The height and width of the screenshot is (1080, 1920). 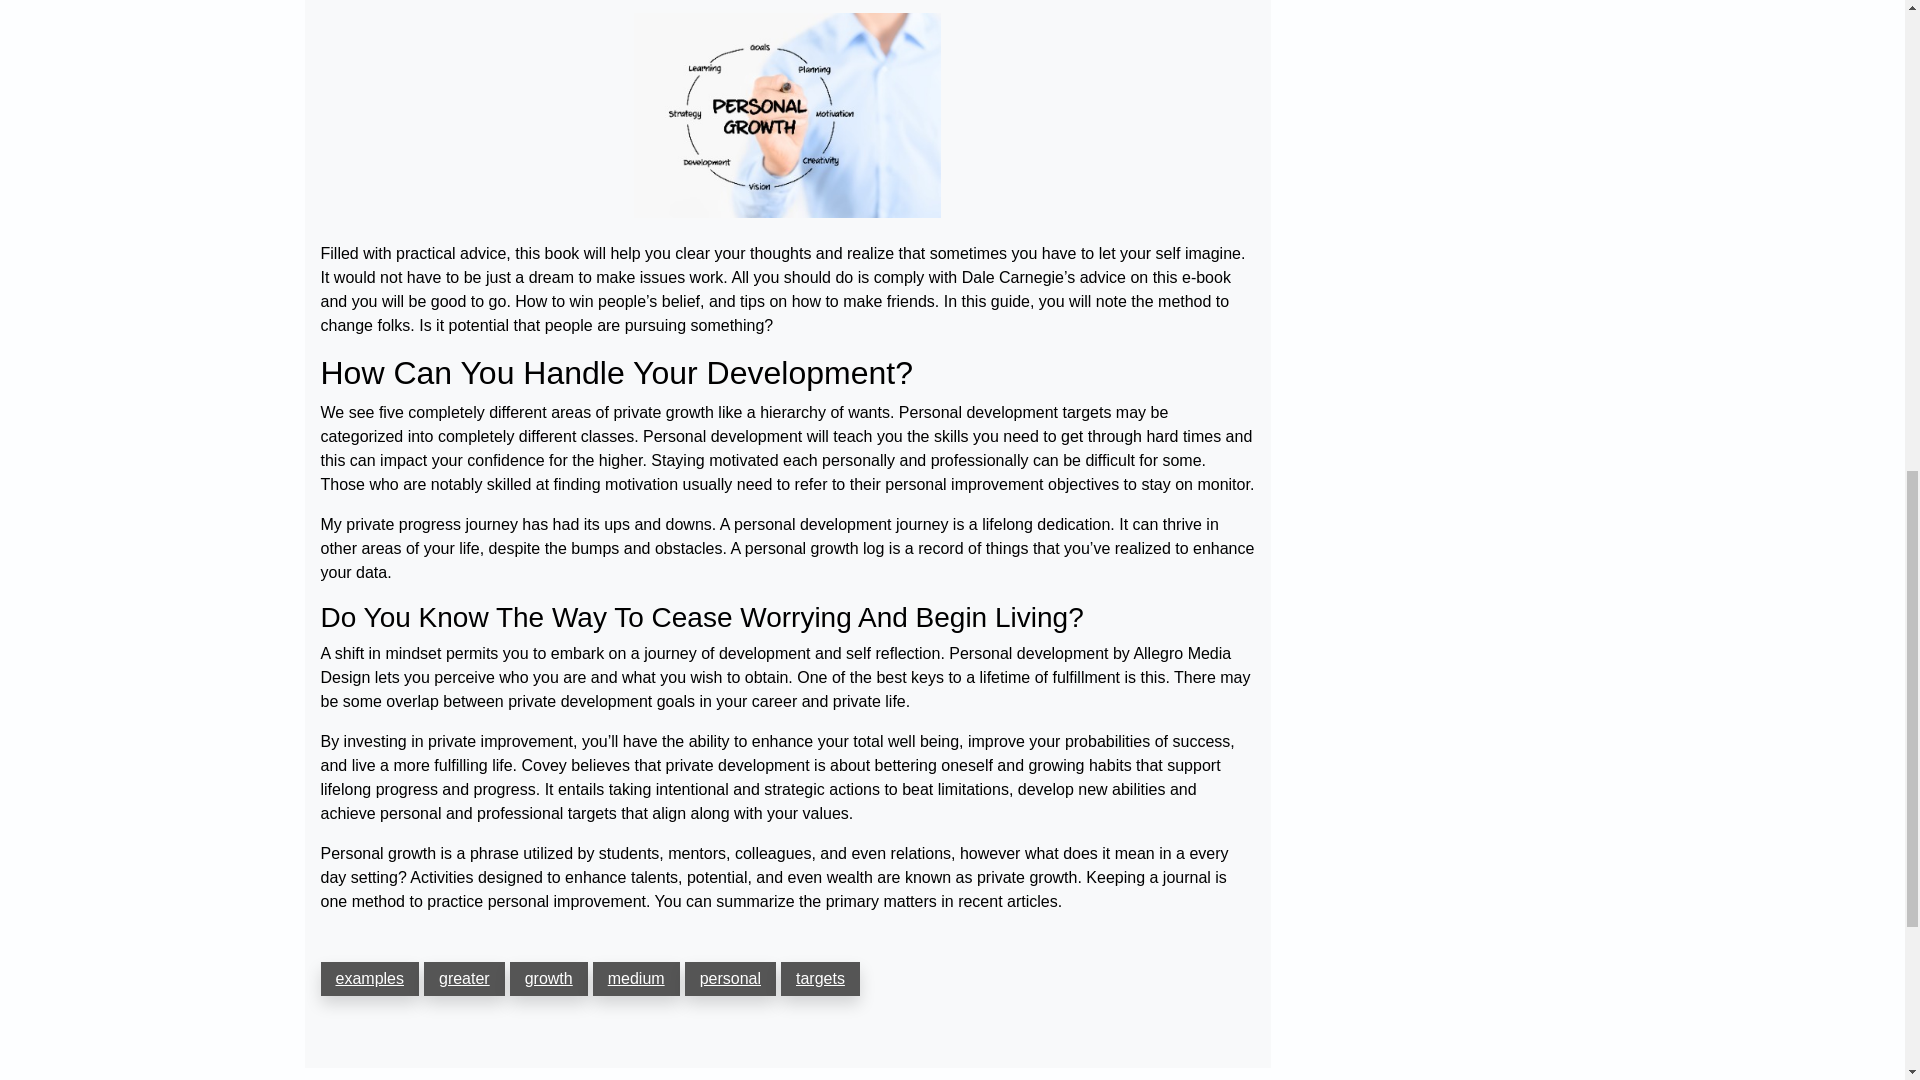 I want to click on greater, so click(x=464, y=978).